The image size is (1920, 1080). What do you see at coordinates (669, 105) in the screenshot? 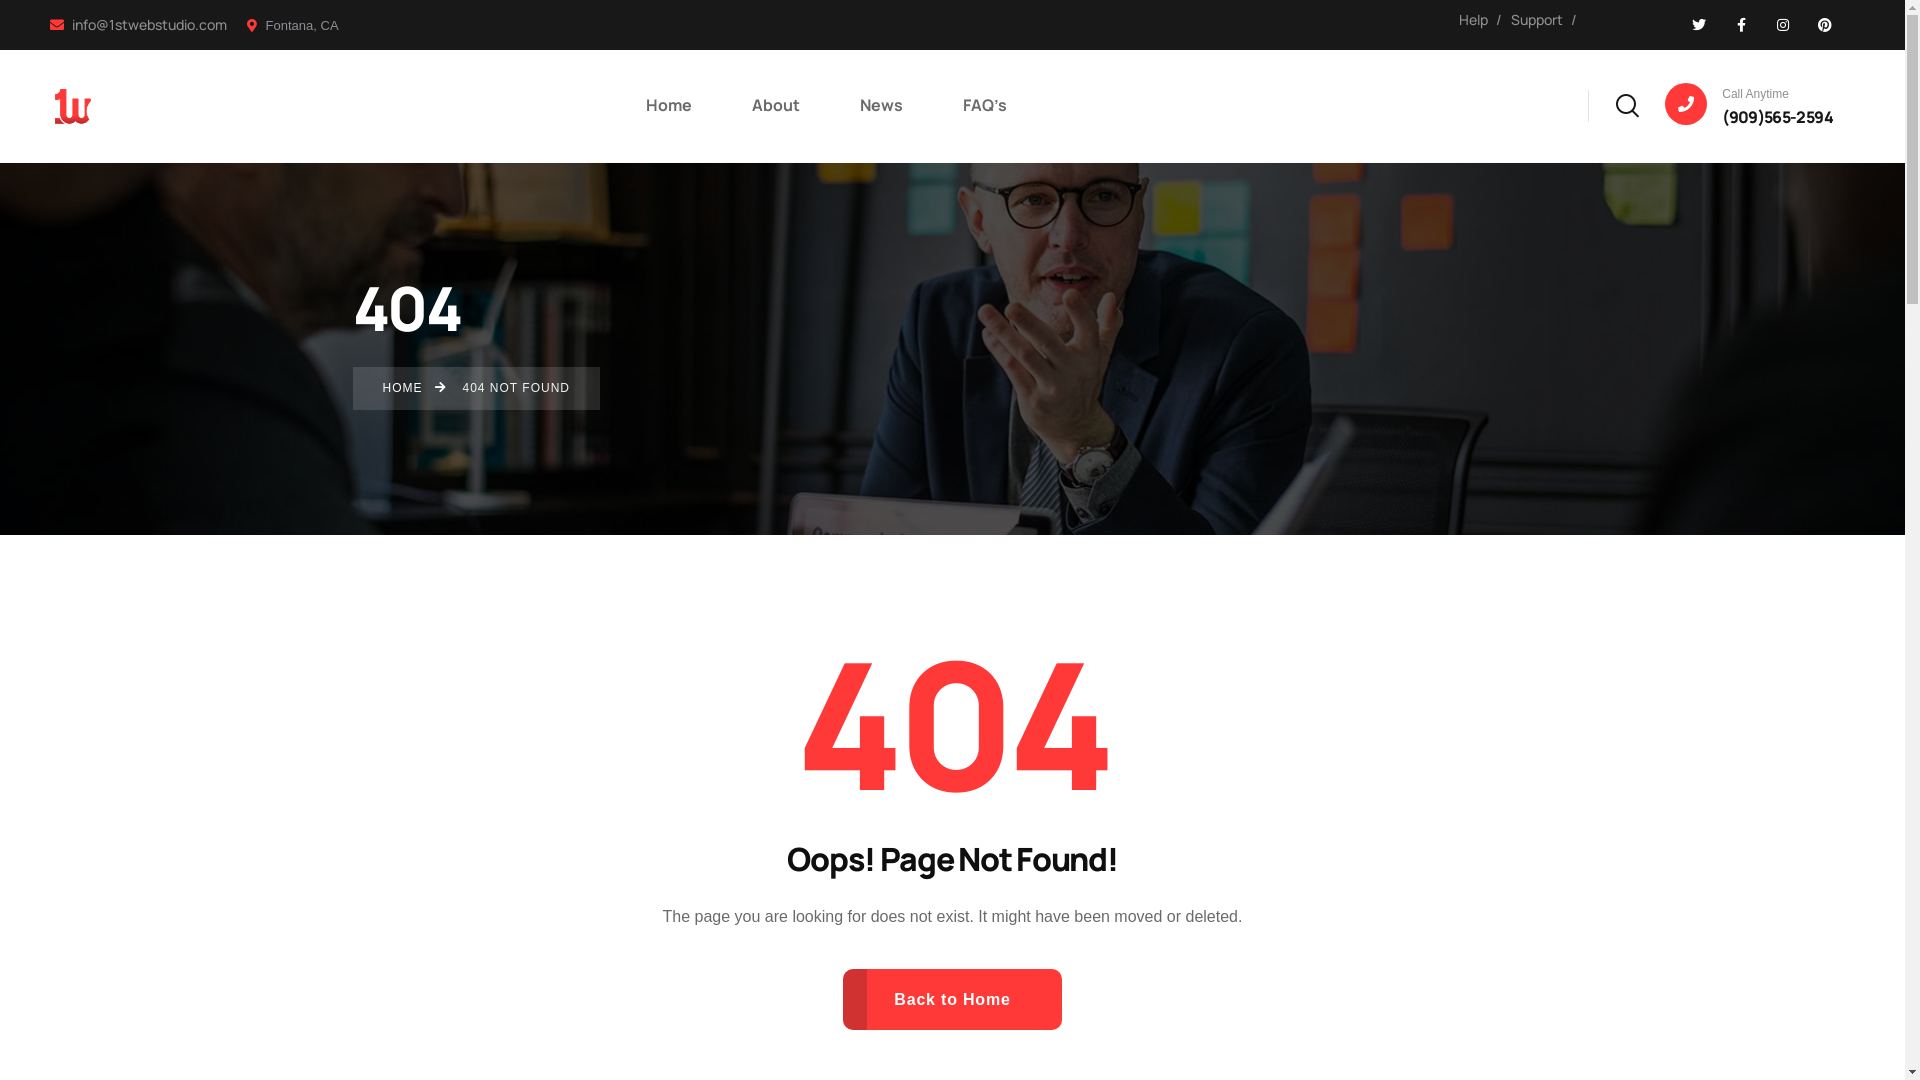
I see `Home` at bounding box center [669, 105].